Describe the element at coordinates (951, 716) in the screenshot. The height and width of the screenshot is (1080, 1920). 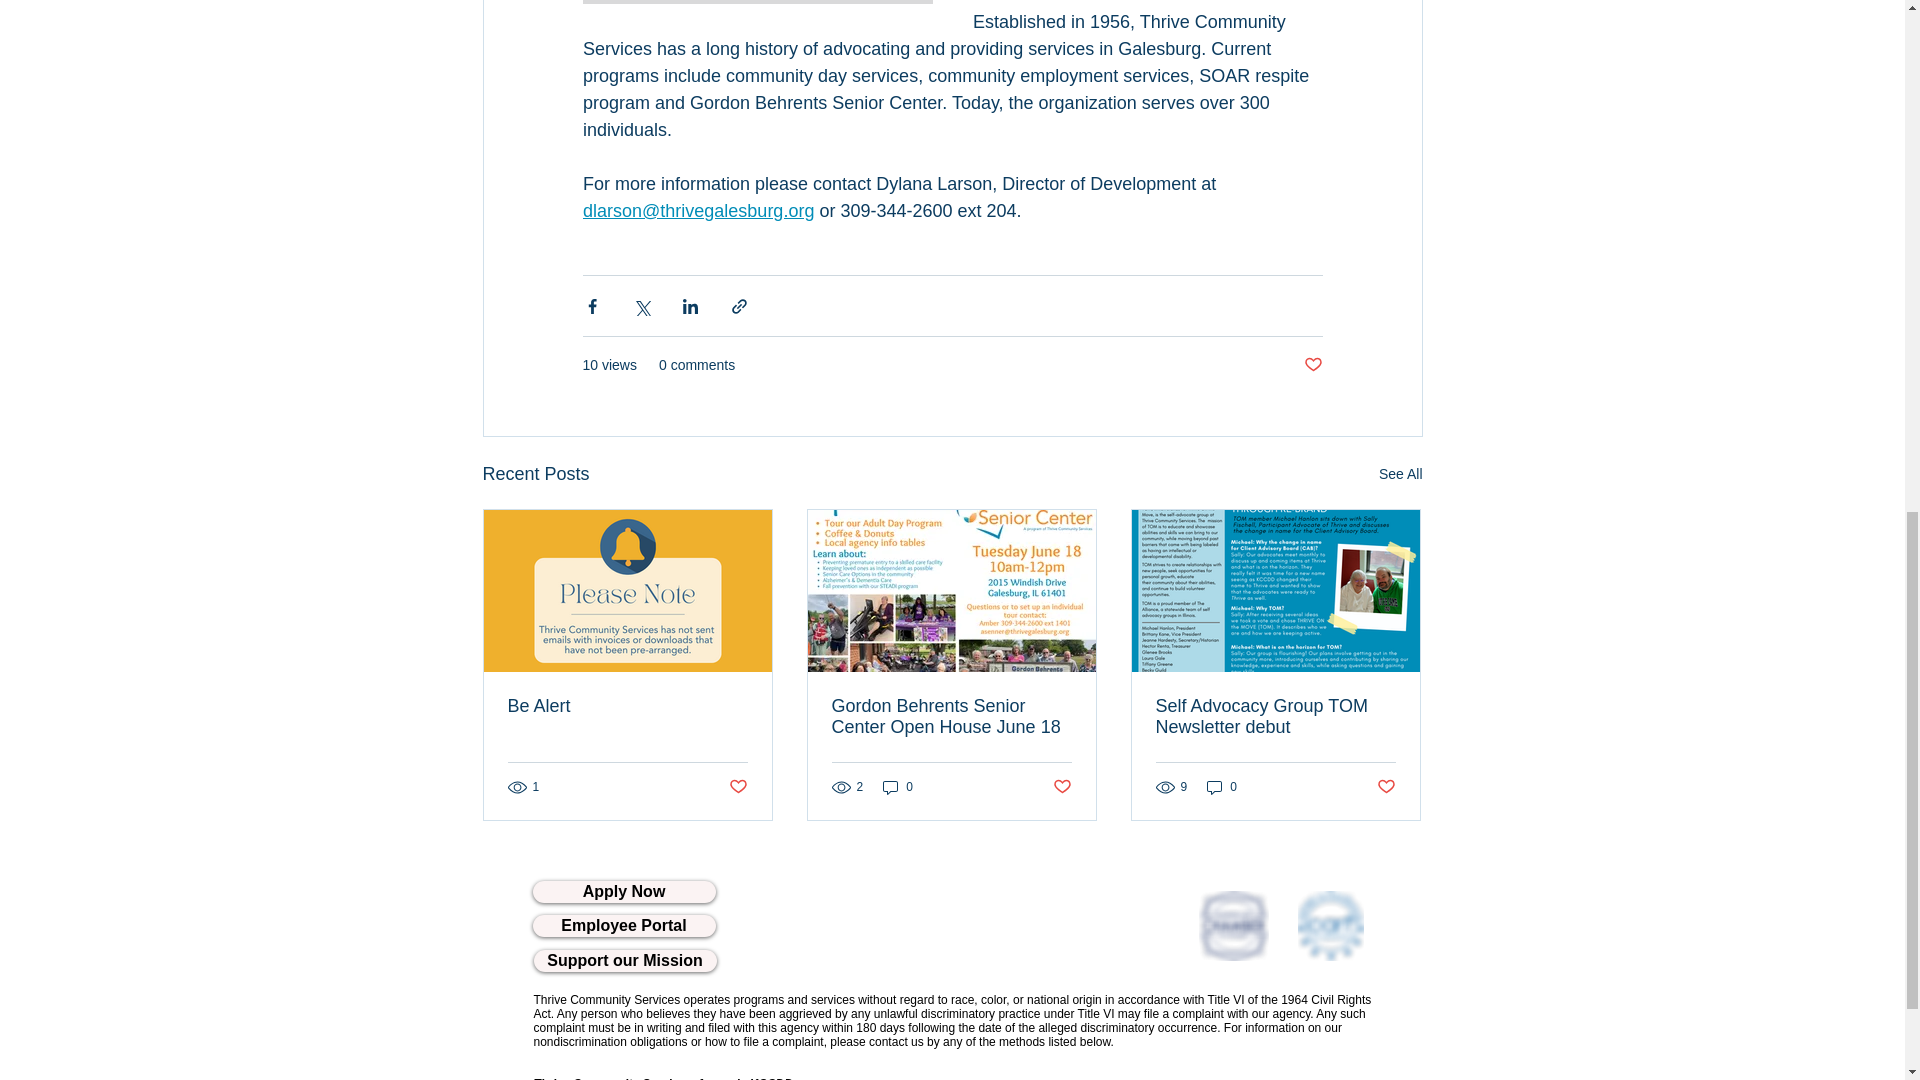
I see `Gordon Behrents Senior Center Open House June 18` at that location.